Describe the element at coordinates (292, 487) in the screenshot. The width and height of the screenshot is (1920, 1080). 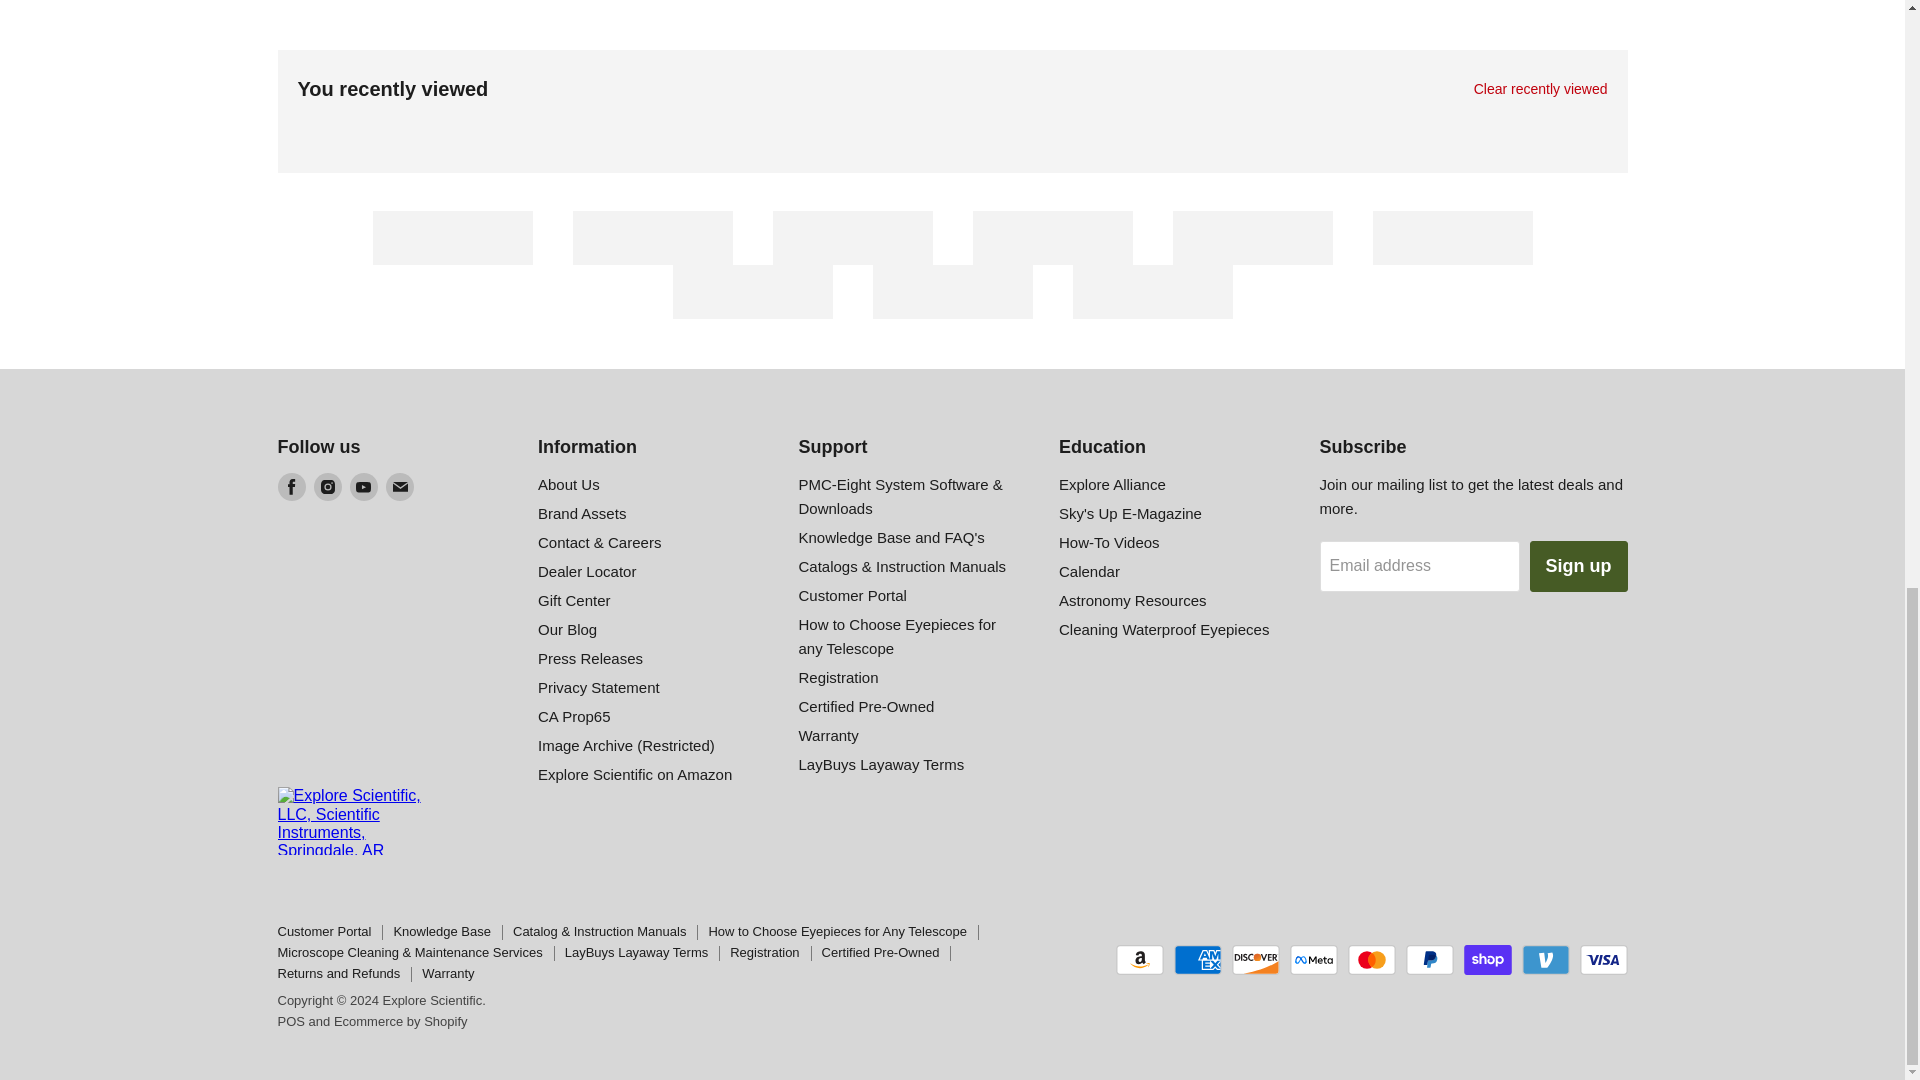
I see `Facebook` at that location.